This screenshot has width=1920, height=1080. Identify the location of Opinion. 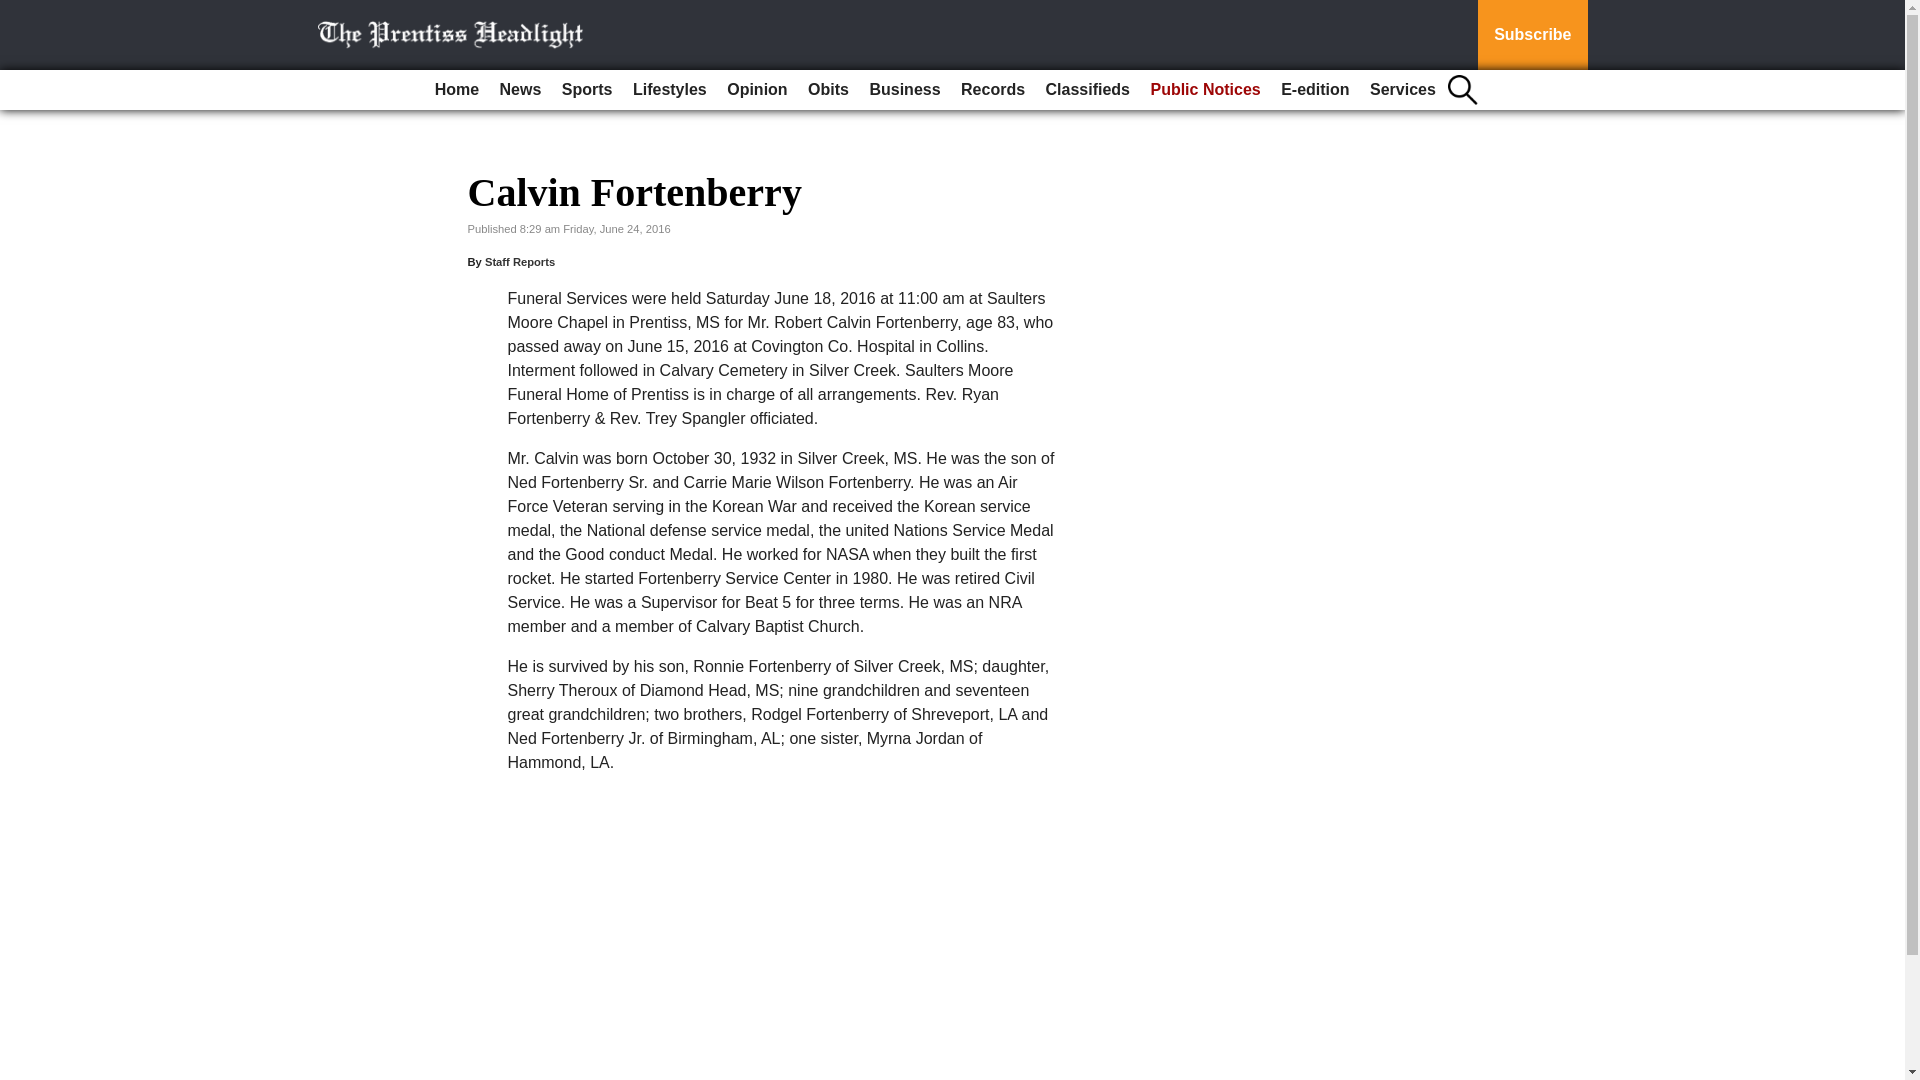
(756, 90).